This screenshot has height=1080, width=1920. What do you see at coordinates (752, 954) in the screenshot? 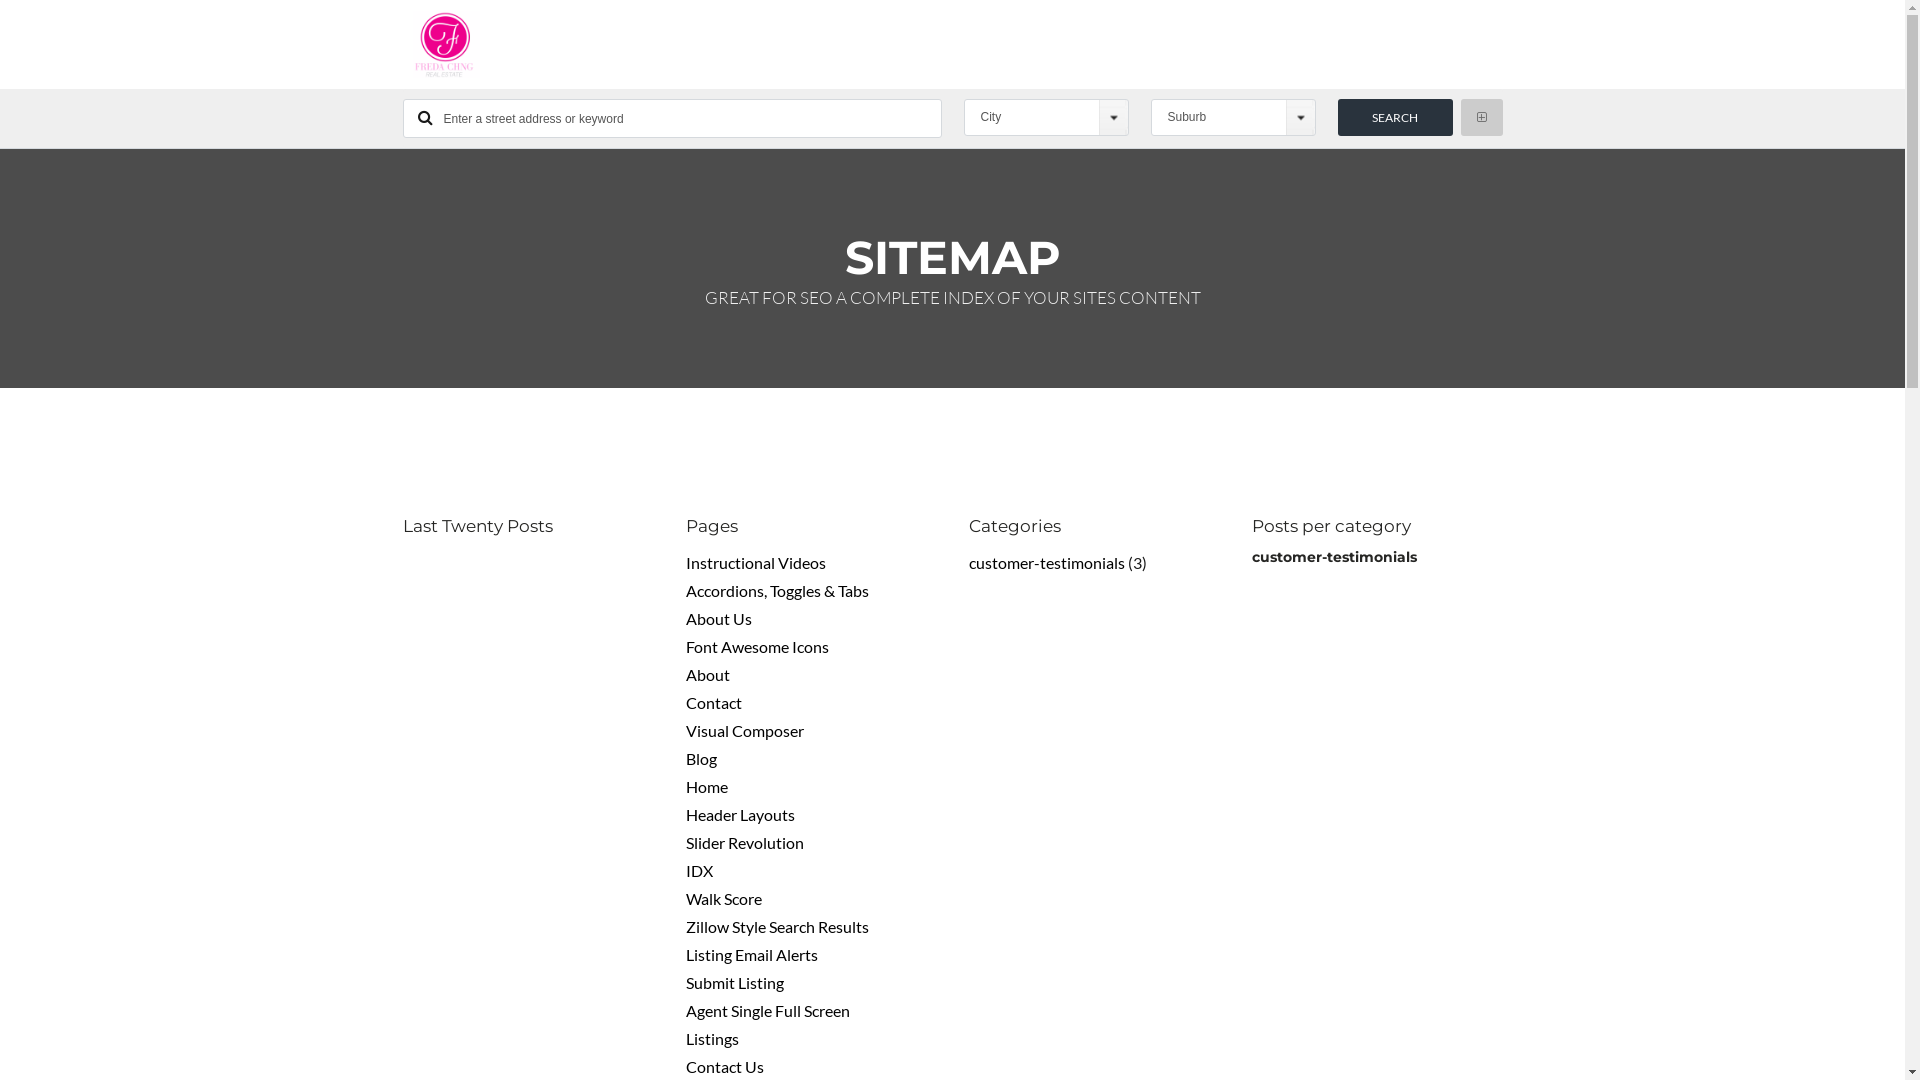
I see `Listing Email Alerts` at bounding box center [752, 954].